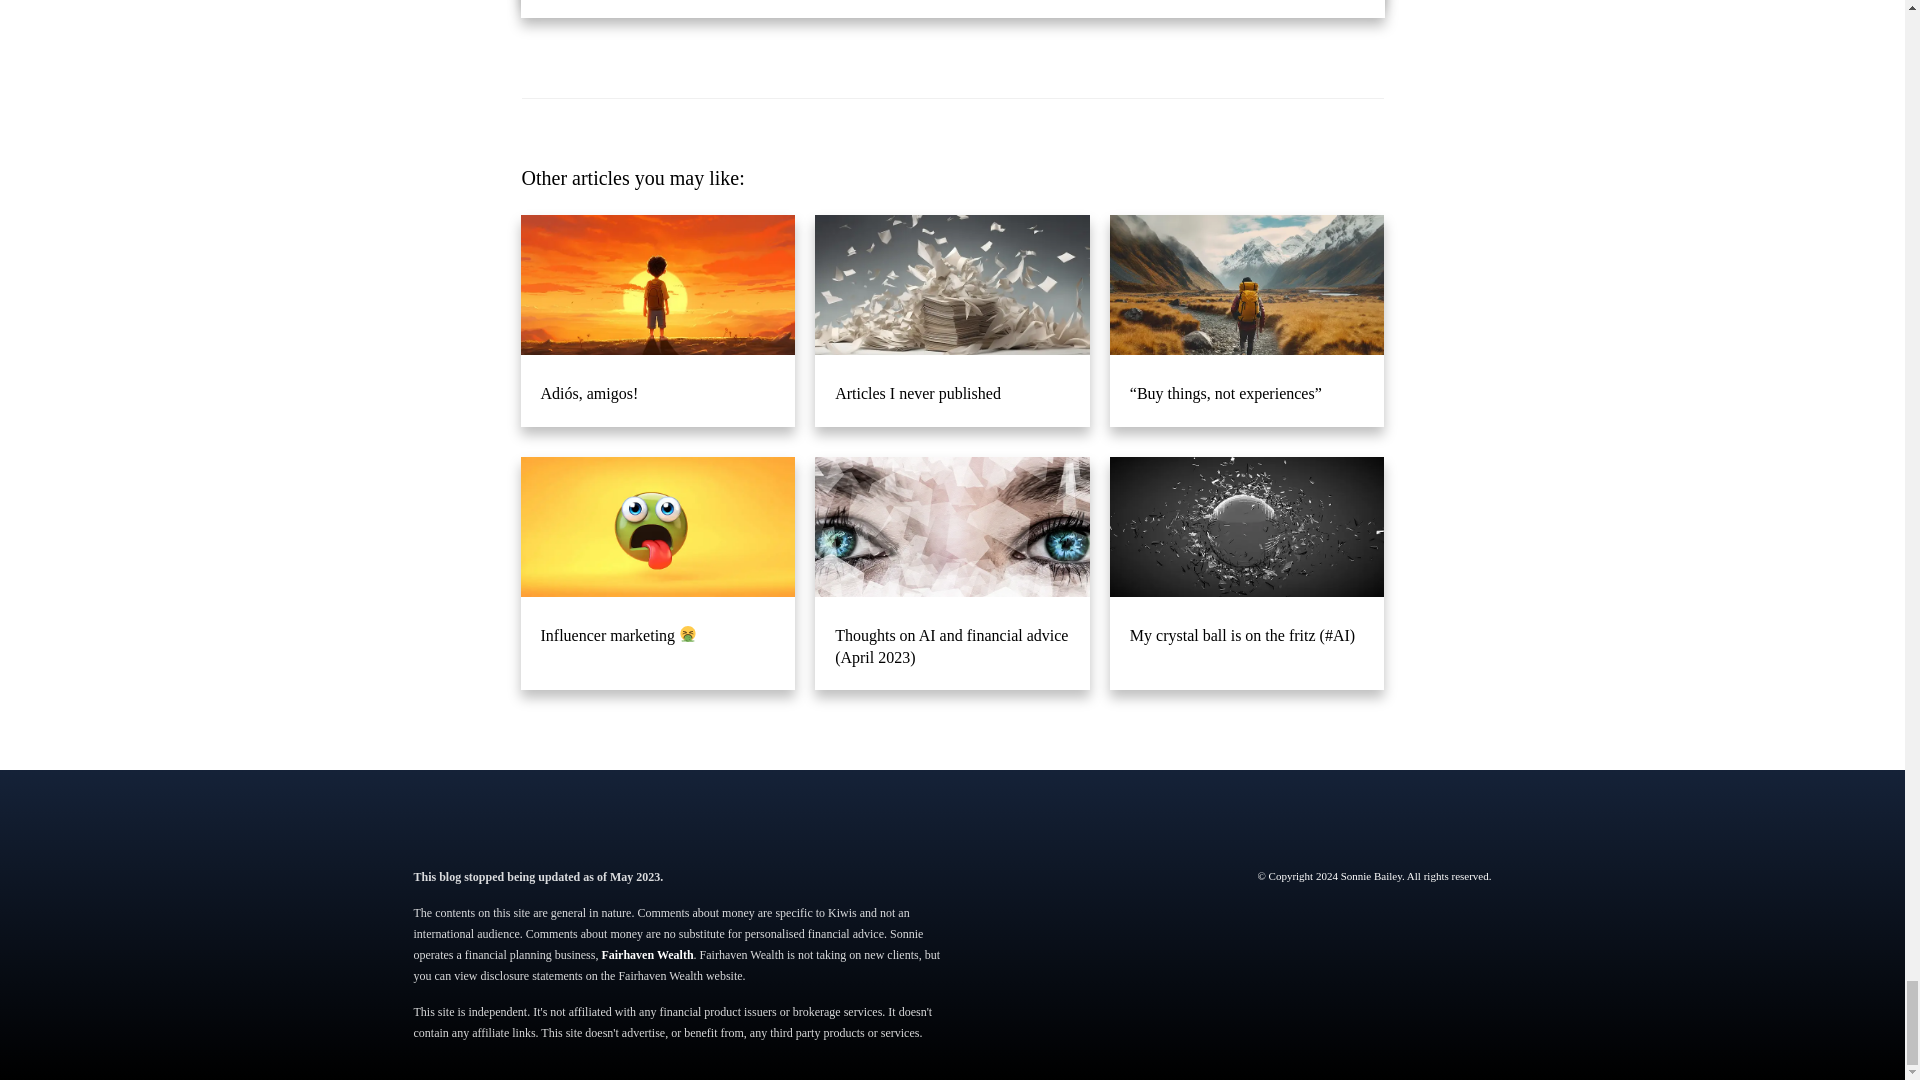  I want to click on Articles I never published, so click(952, 320).